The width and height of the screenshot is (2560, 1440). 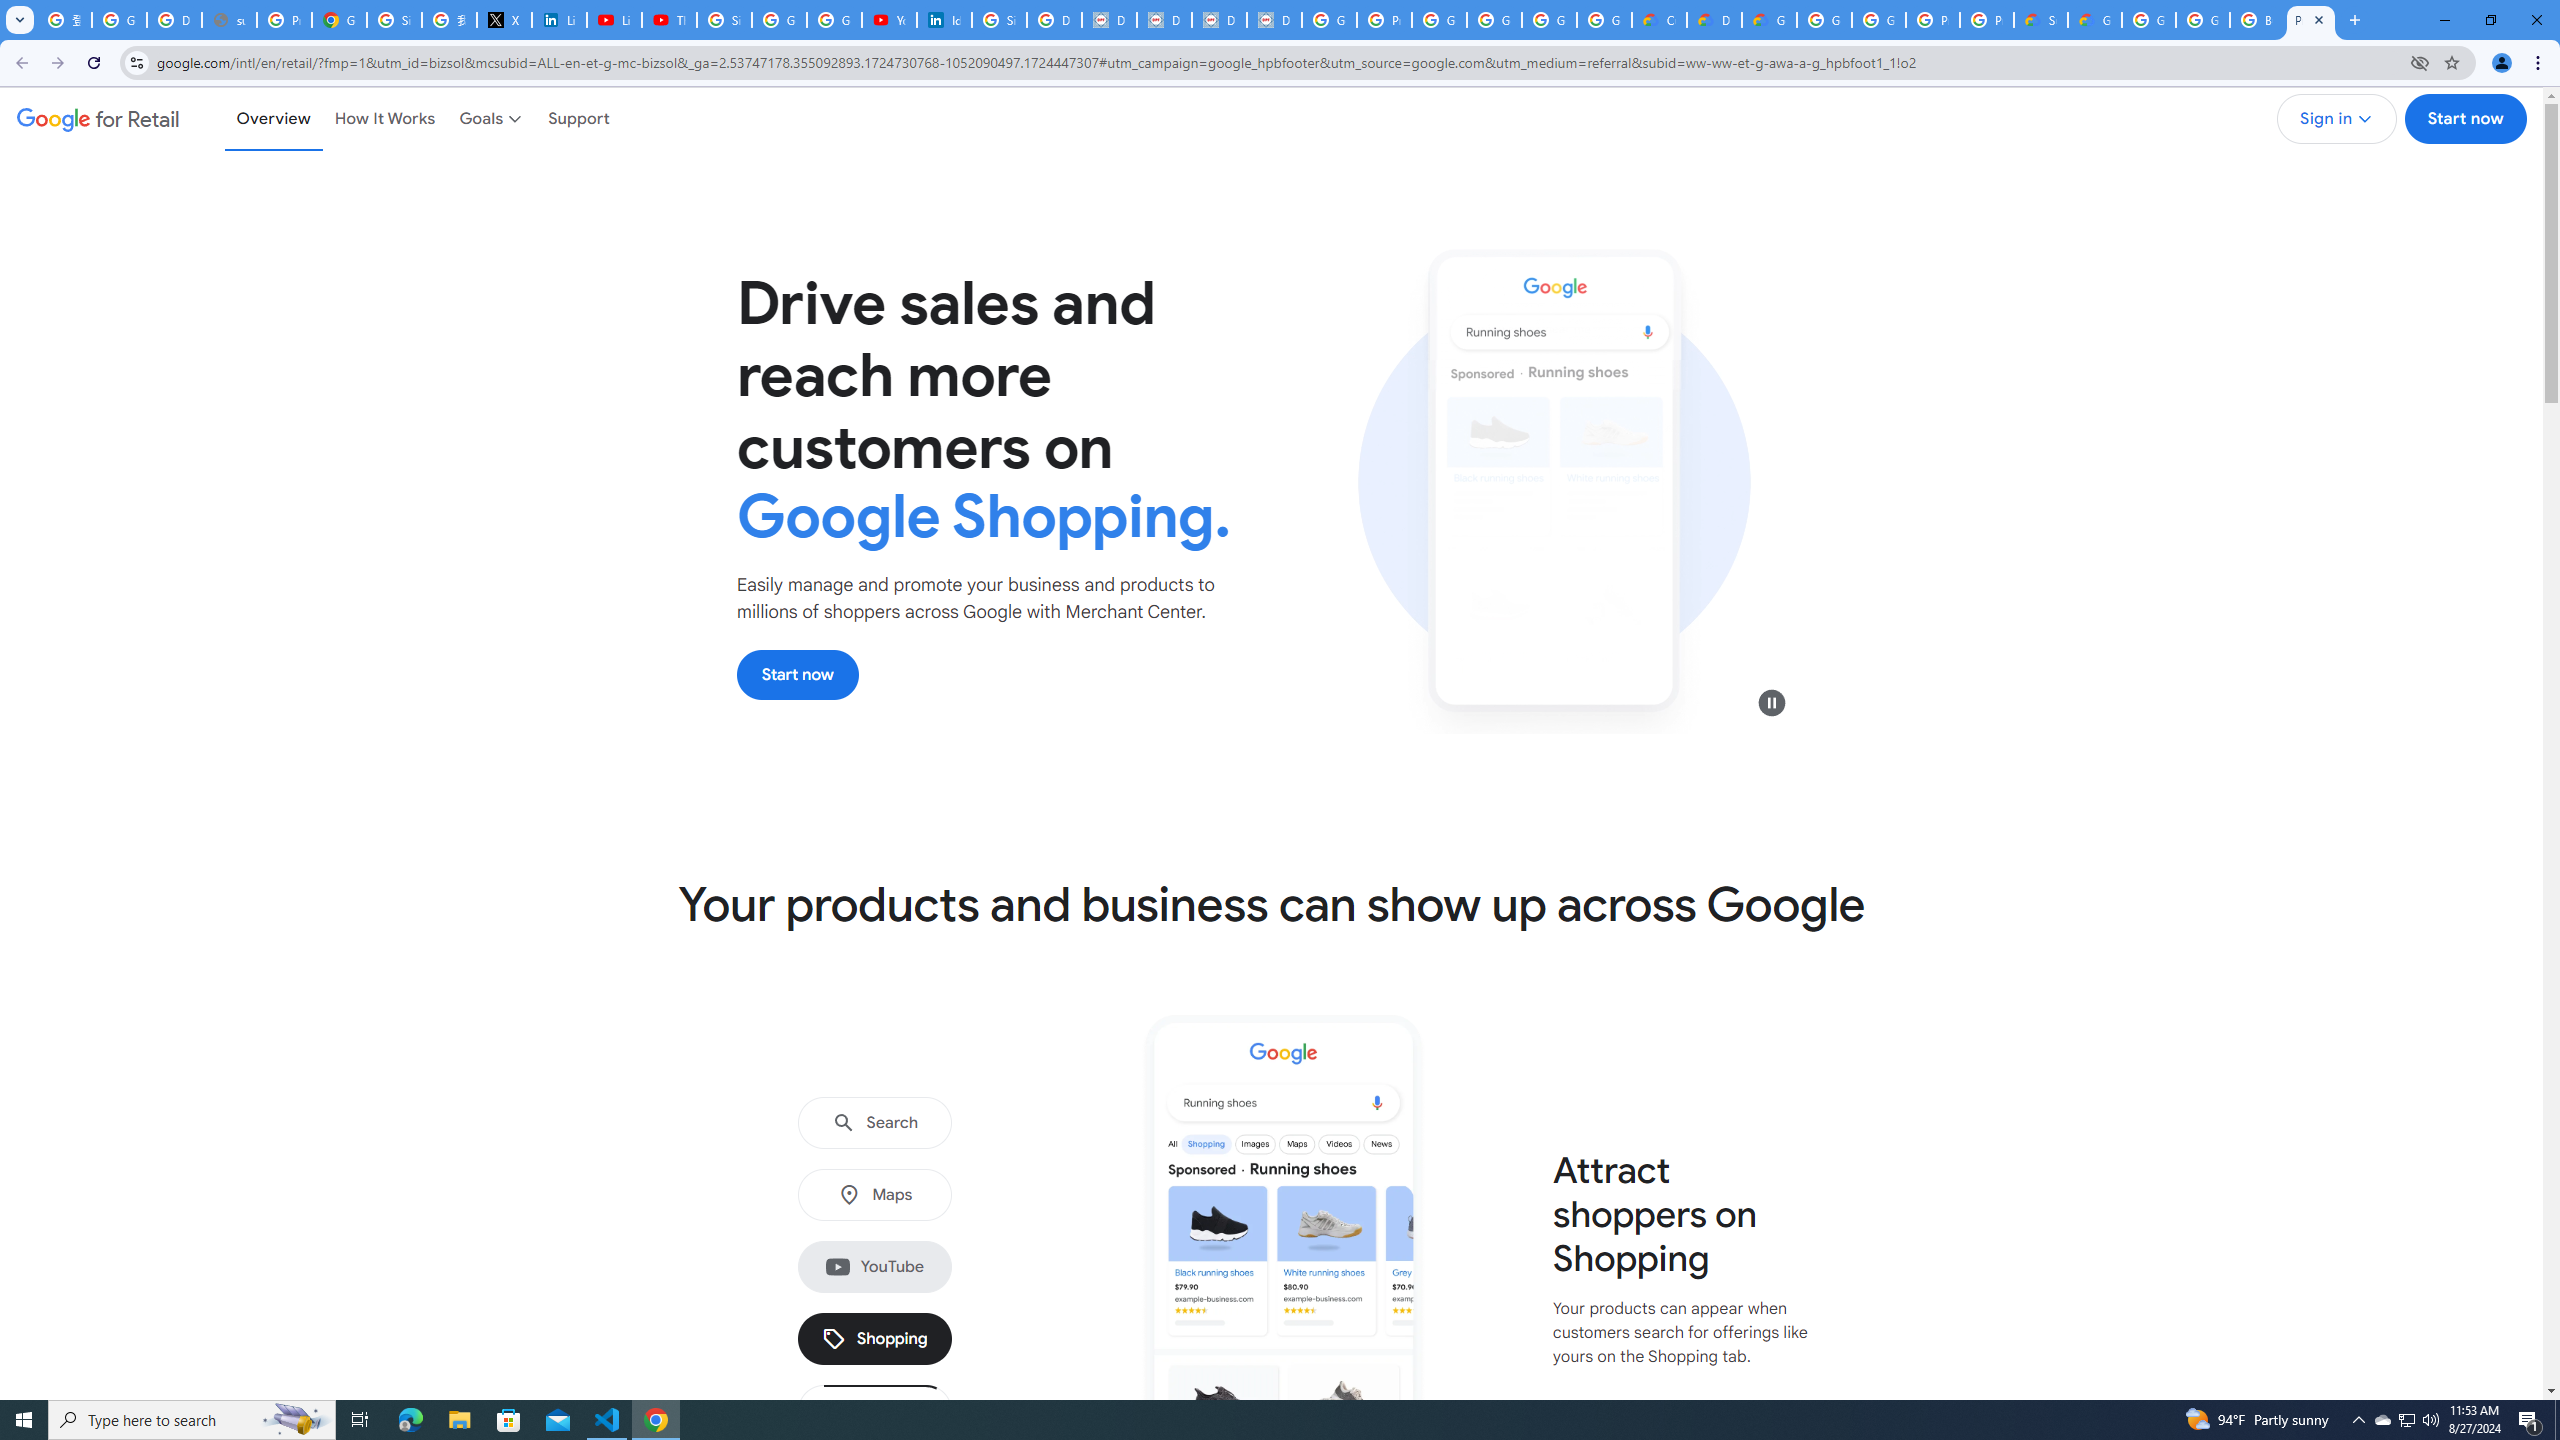 I want to click on Identity verification via Persona | LinkedIn Help, so click(x=944, y=20).